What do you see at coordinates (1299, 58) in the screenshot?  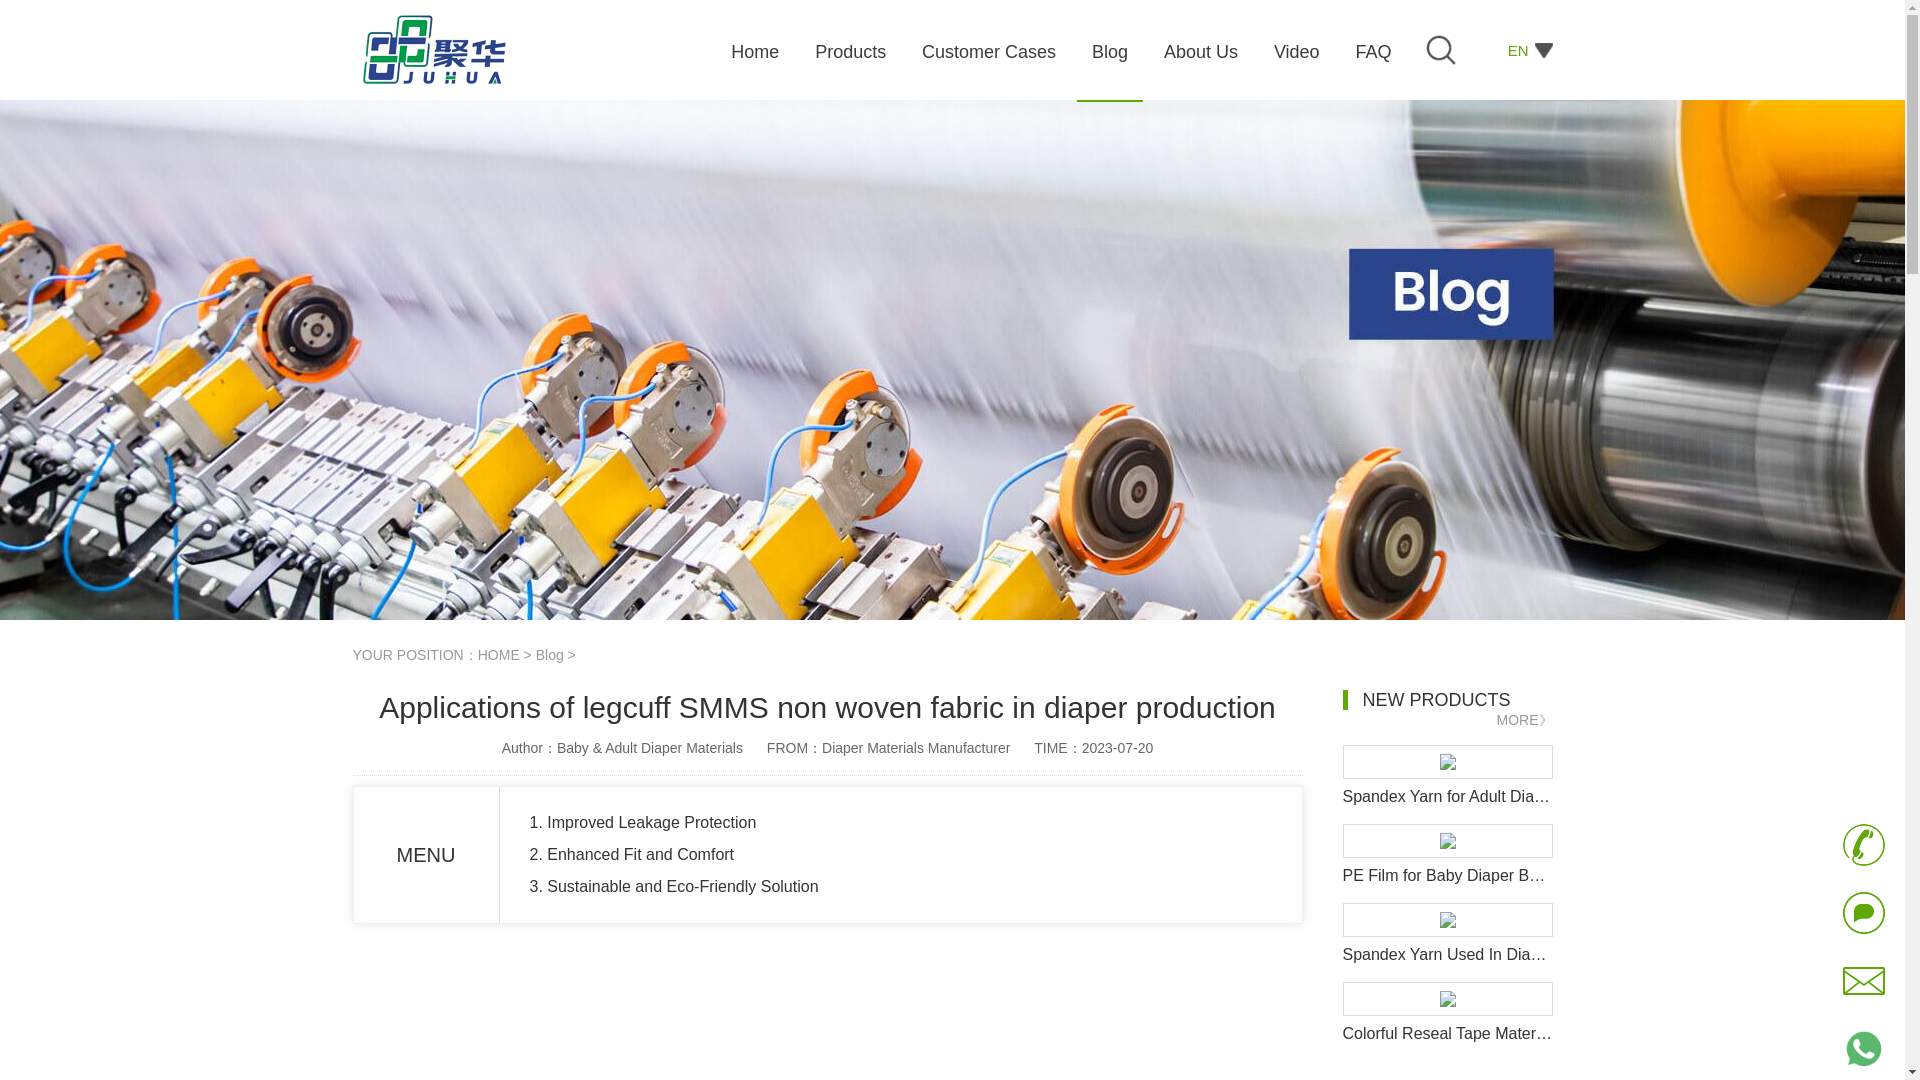 I see `Video` at bounding box center [1299, 58].